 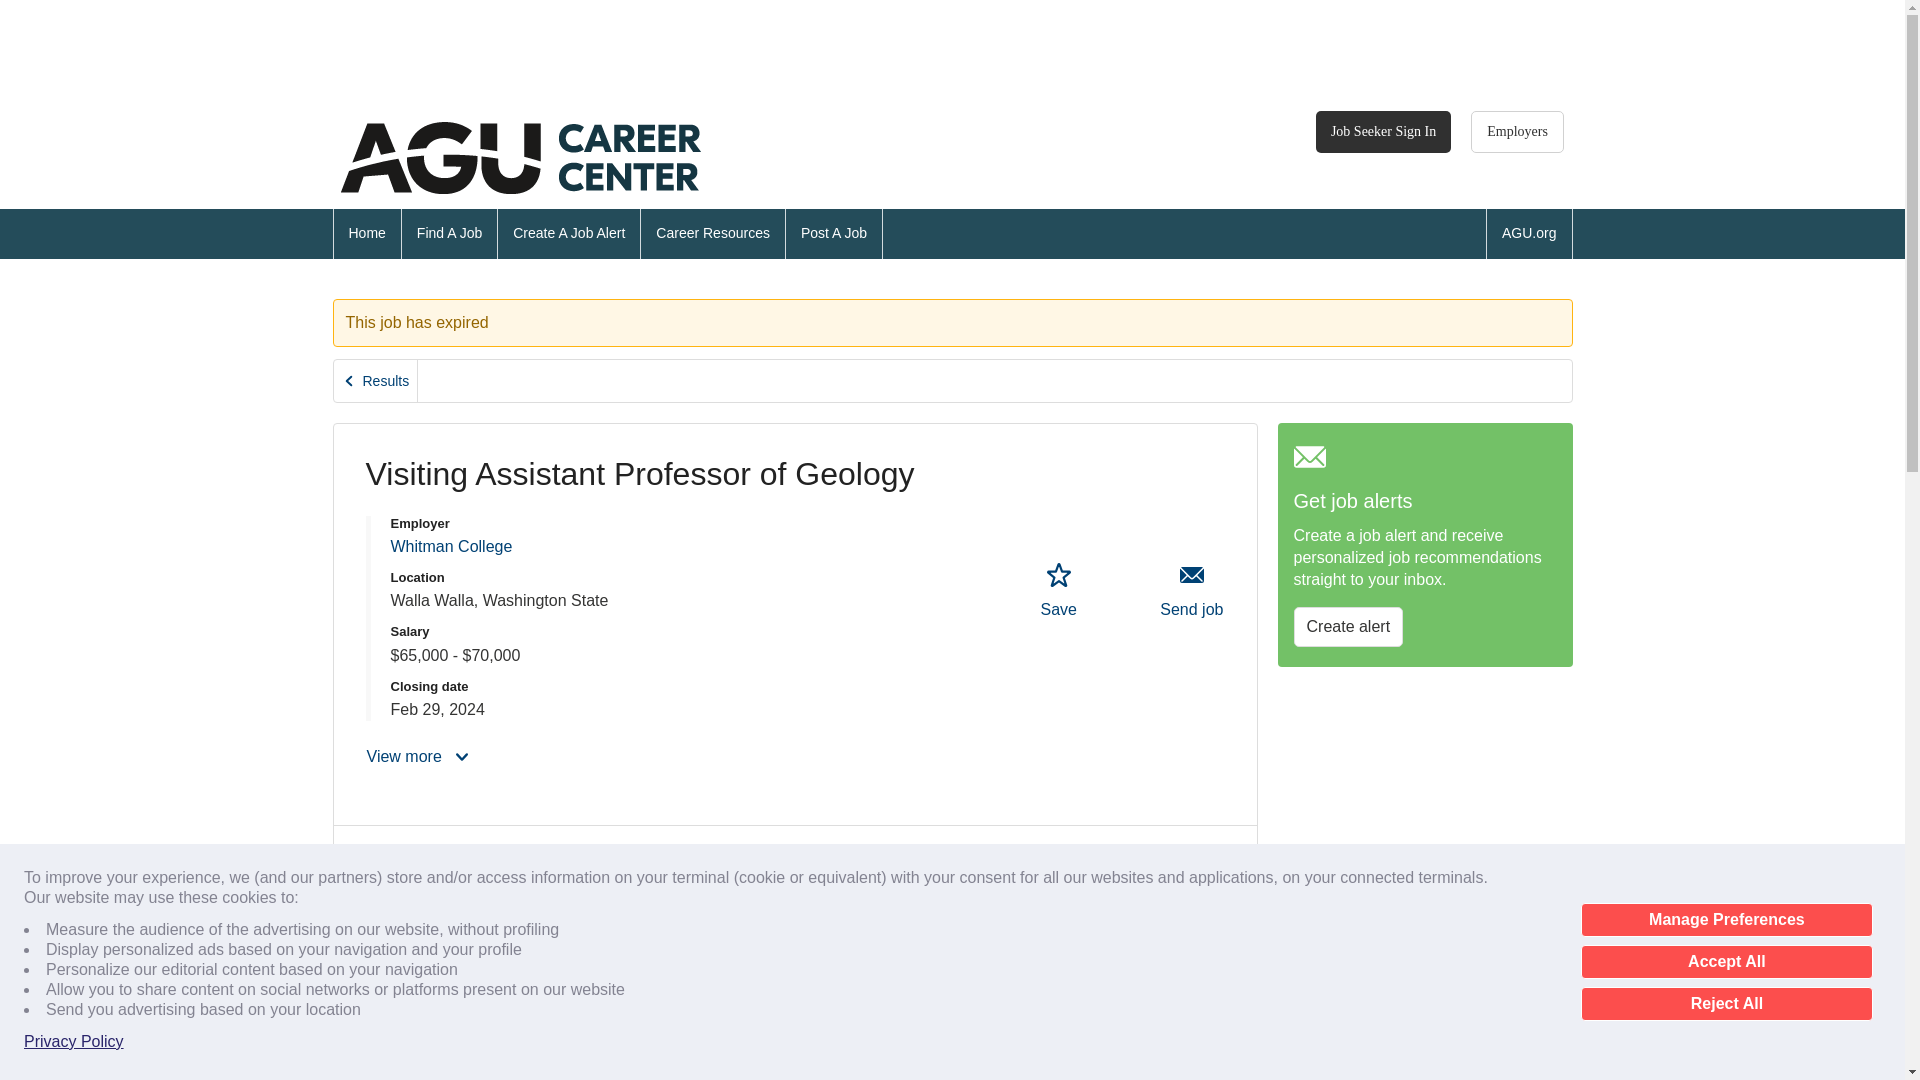 What do you see at coordinates (713, 234) in the screenshot?
I see `Career Resources` at bounding box center [713, 234].